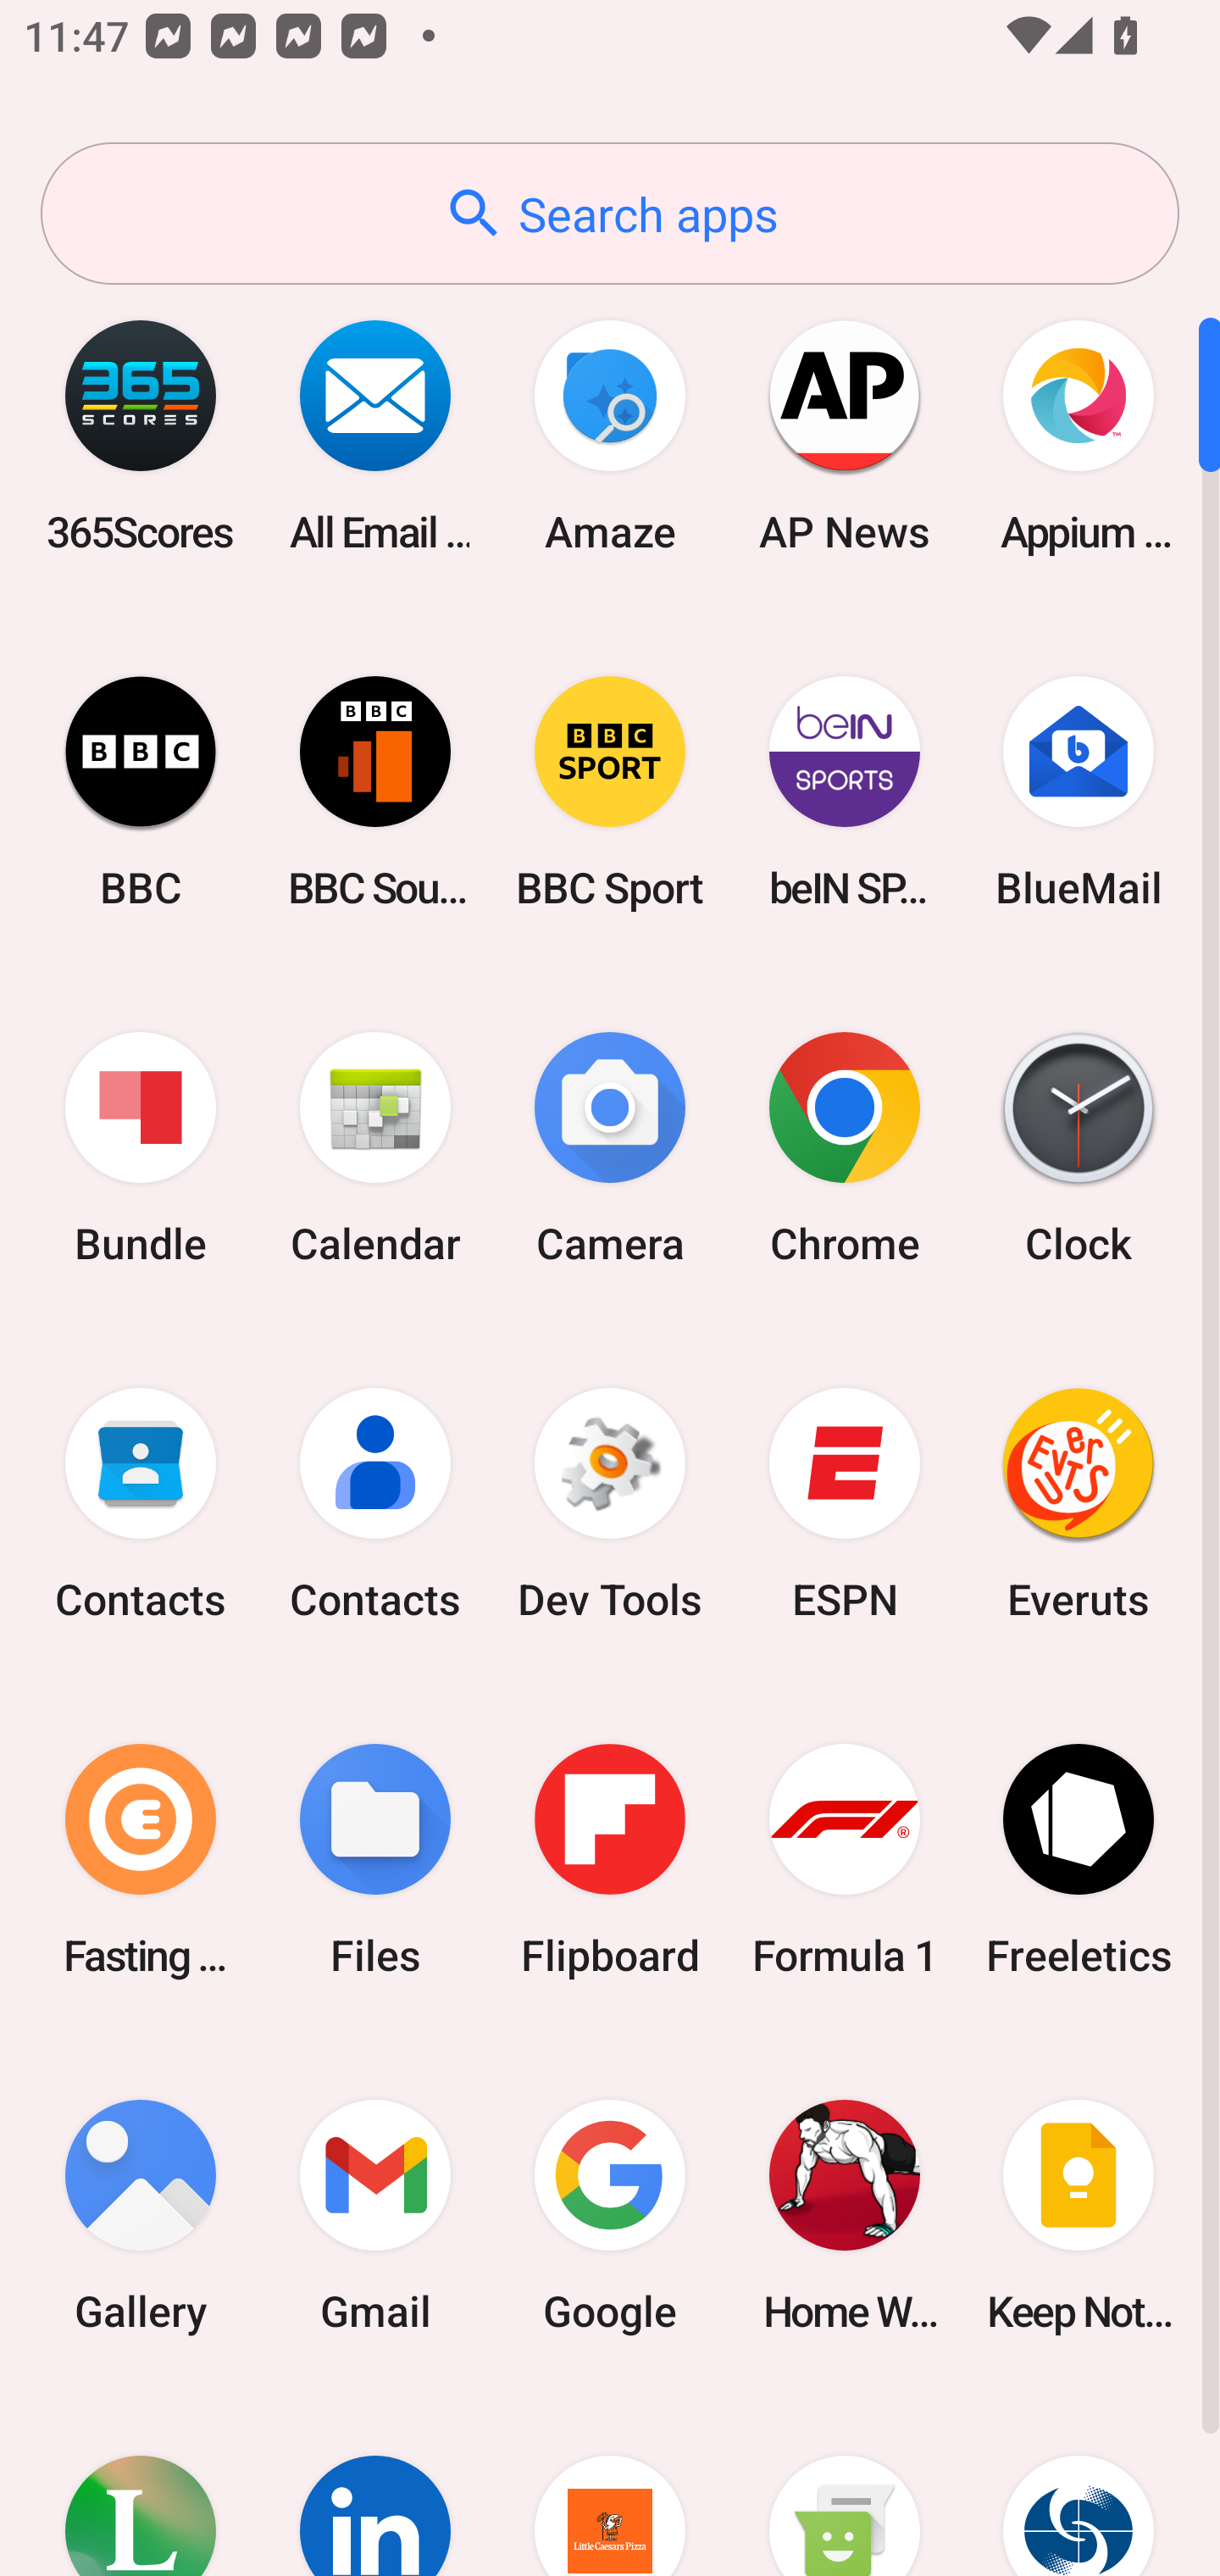  I want to click on Contacts, so click(375, 1504).